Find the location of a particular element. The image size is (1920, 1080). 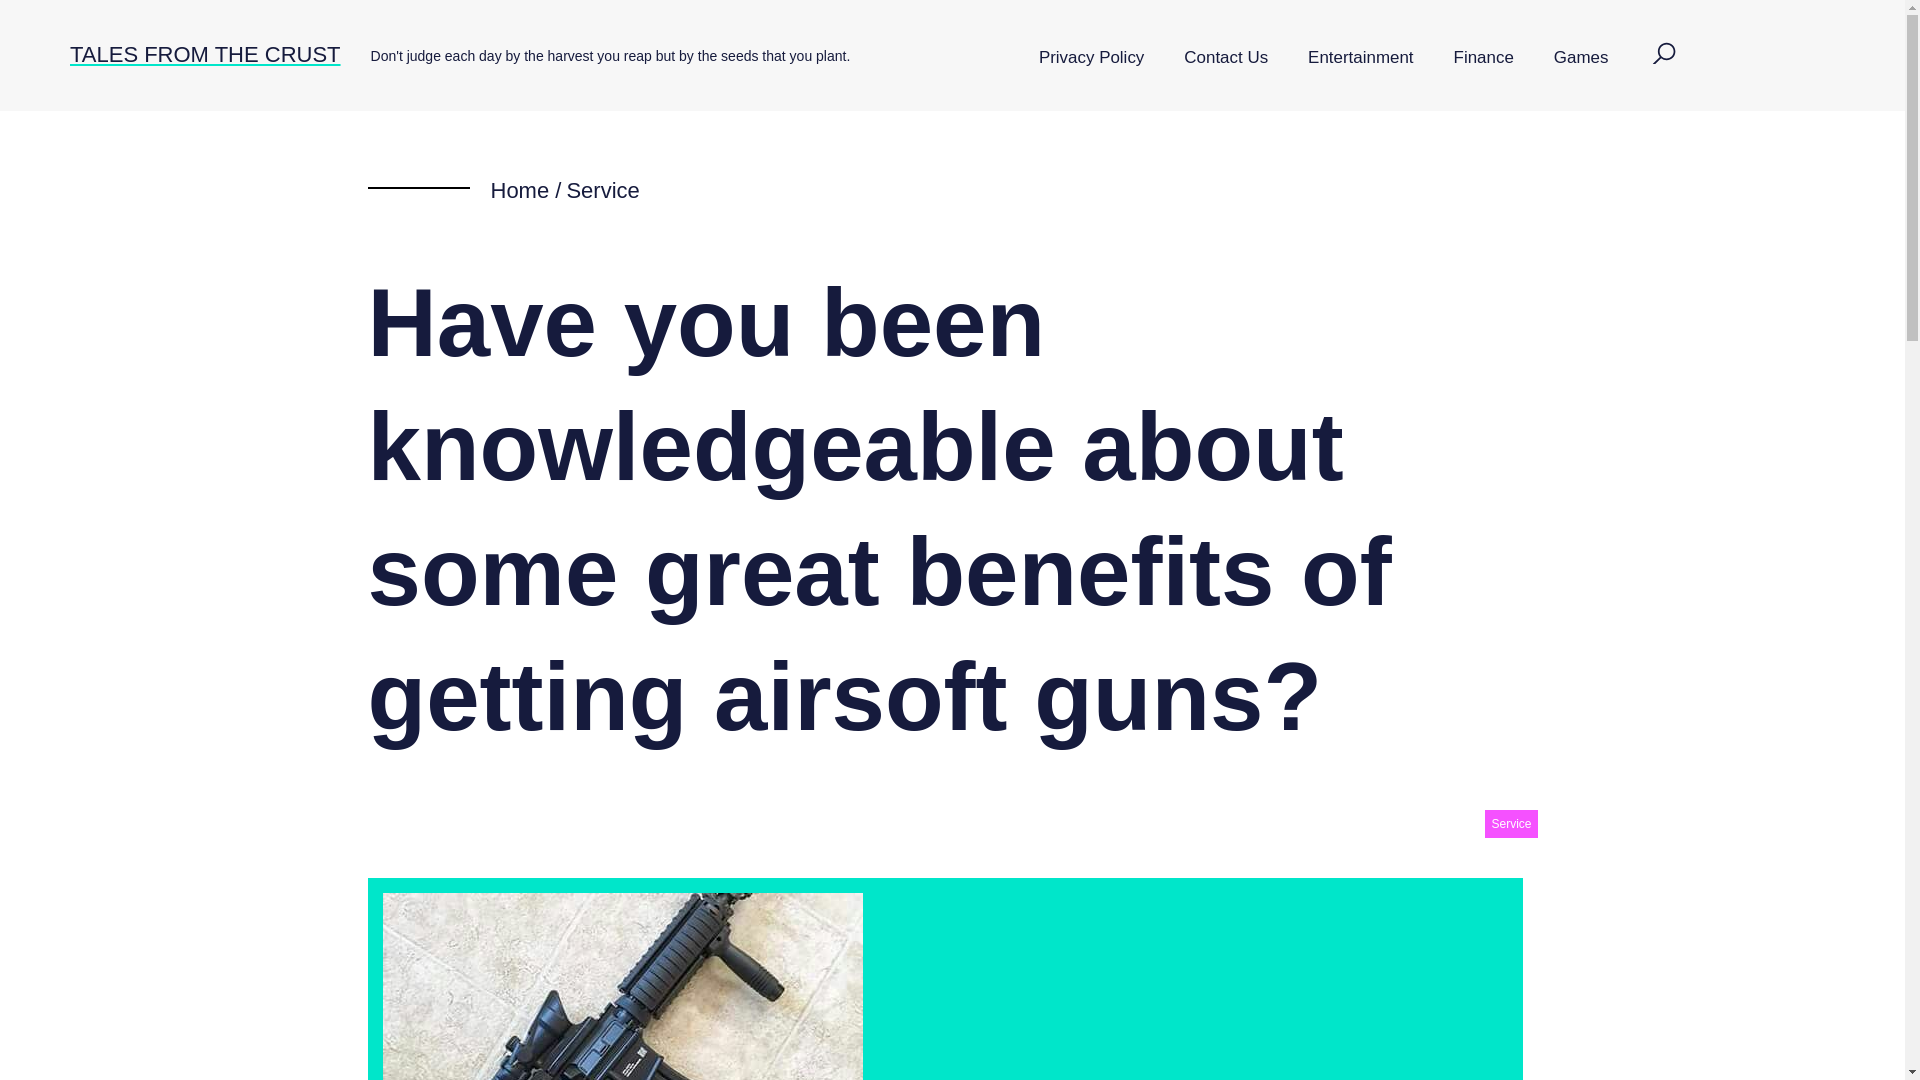

Service is located at coordinates (1510, 824).